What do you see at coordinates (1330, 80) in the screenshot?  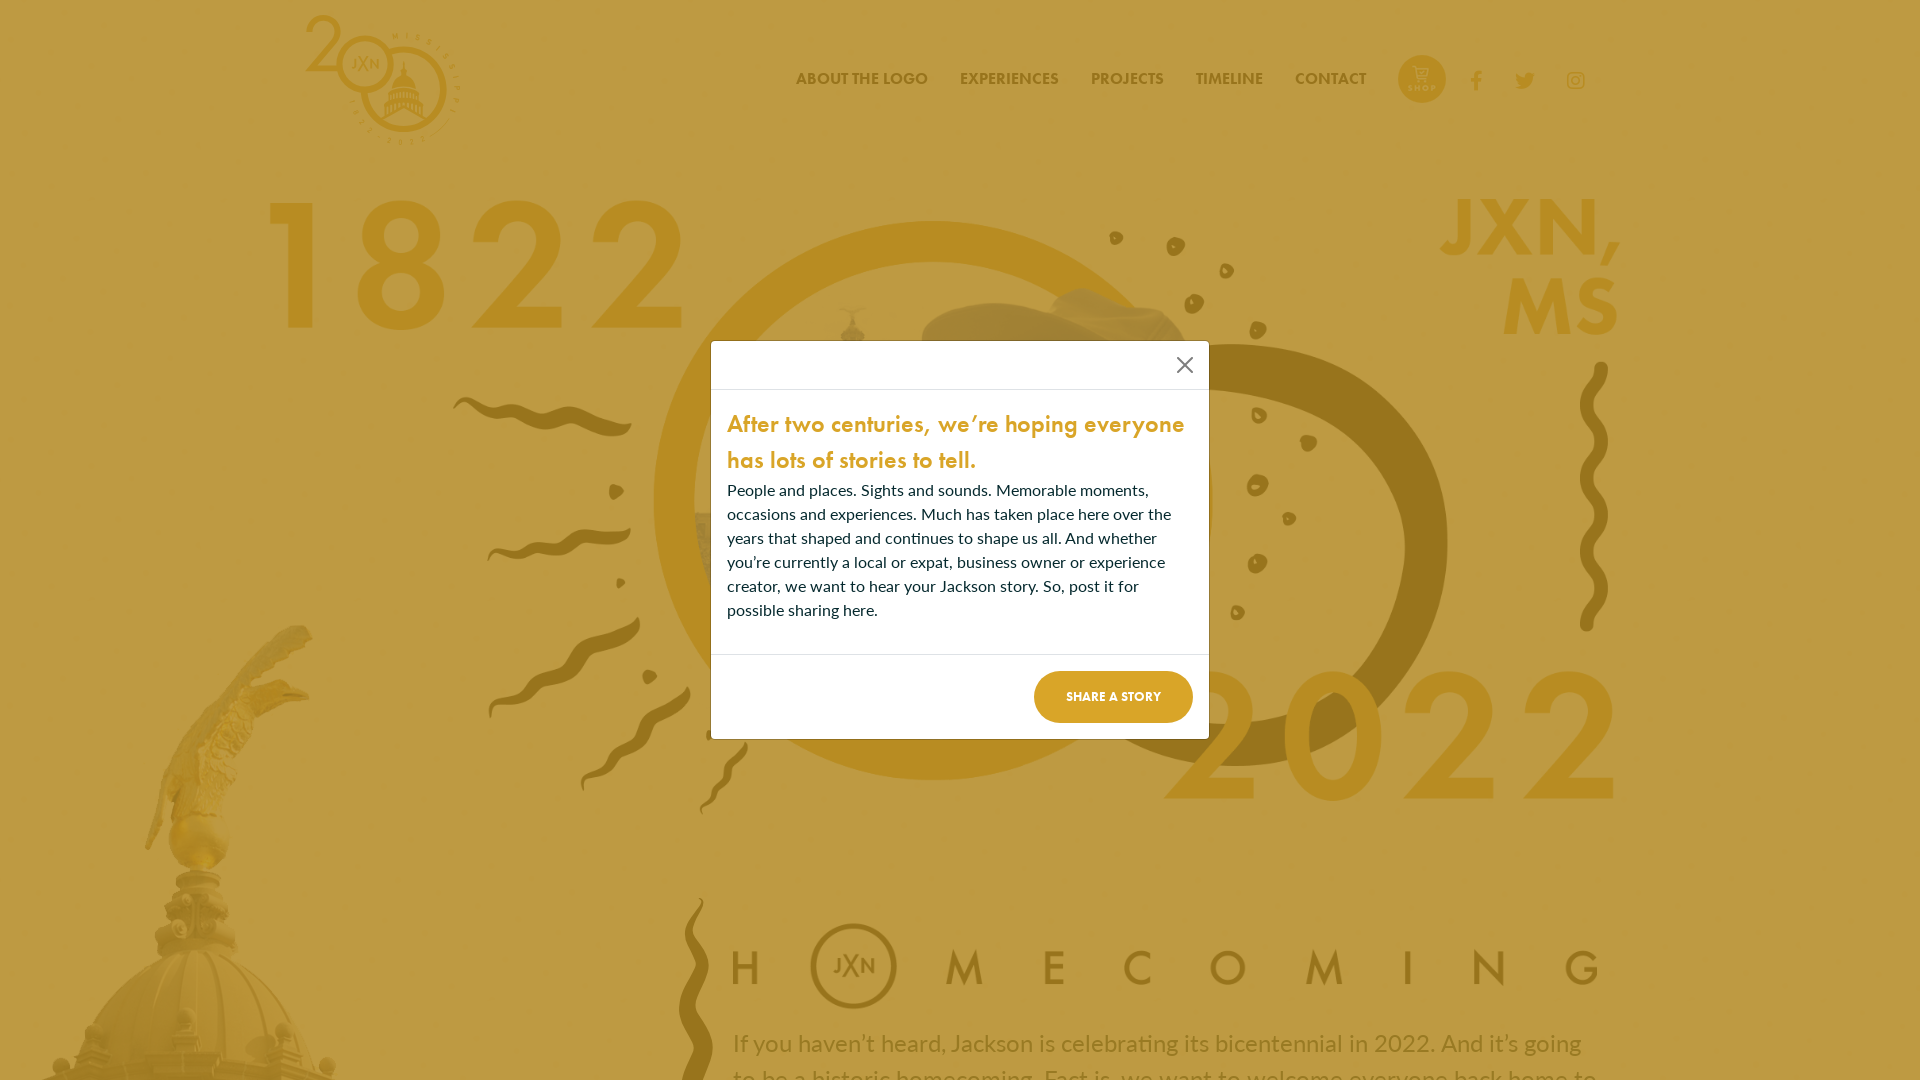 I see `CONTACT` at bounding box center [1330, 80].